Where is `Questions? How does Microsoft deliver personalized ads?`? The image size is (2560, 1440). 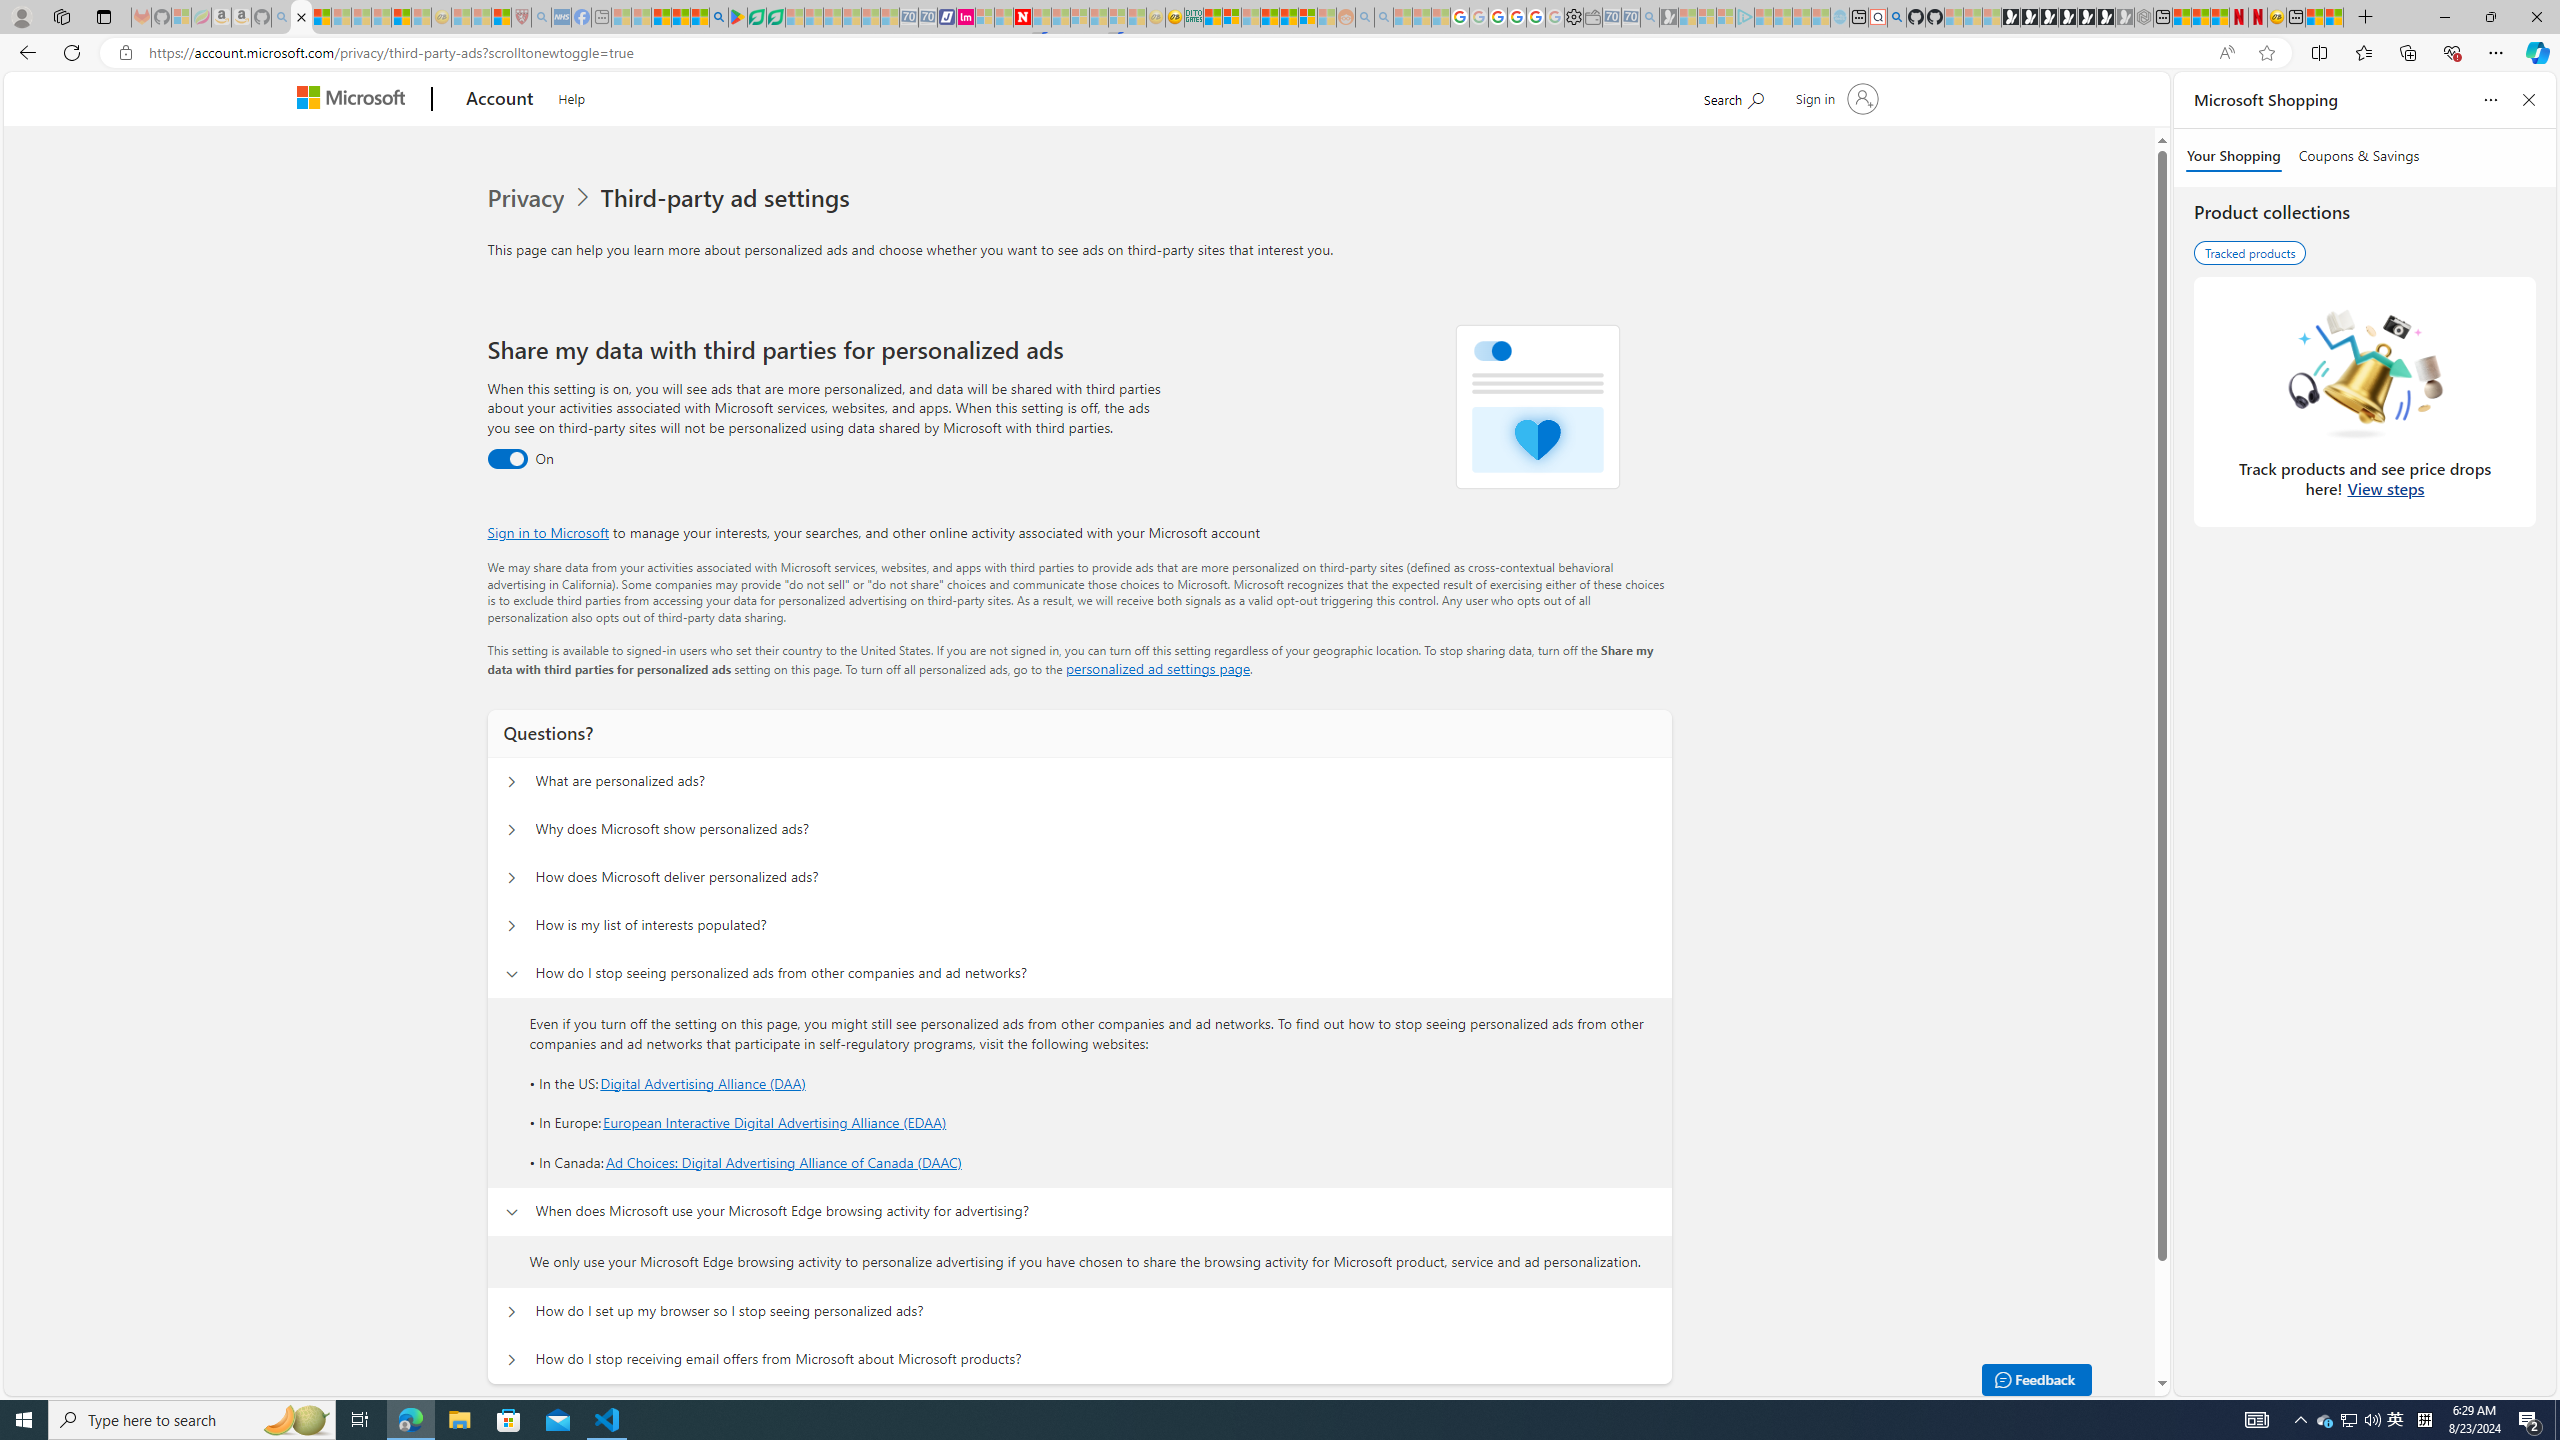 Questions? How does Microsoft deliver personalized ads? is located at coordinates (510, 878).